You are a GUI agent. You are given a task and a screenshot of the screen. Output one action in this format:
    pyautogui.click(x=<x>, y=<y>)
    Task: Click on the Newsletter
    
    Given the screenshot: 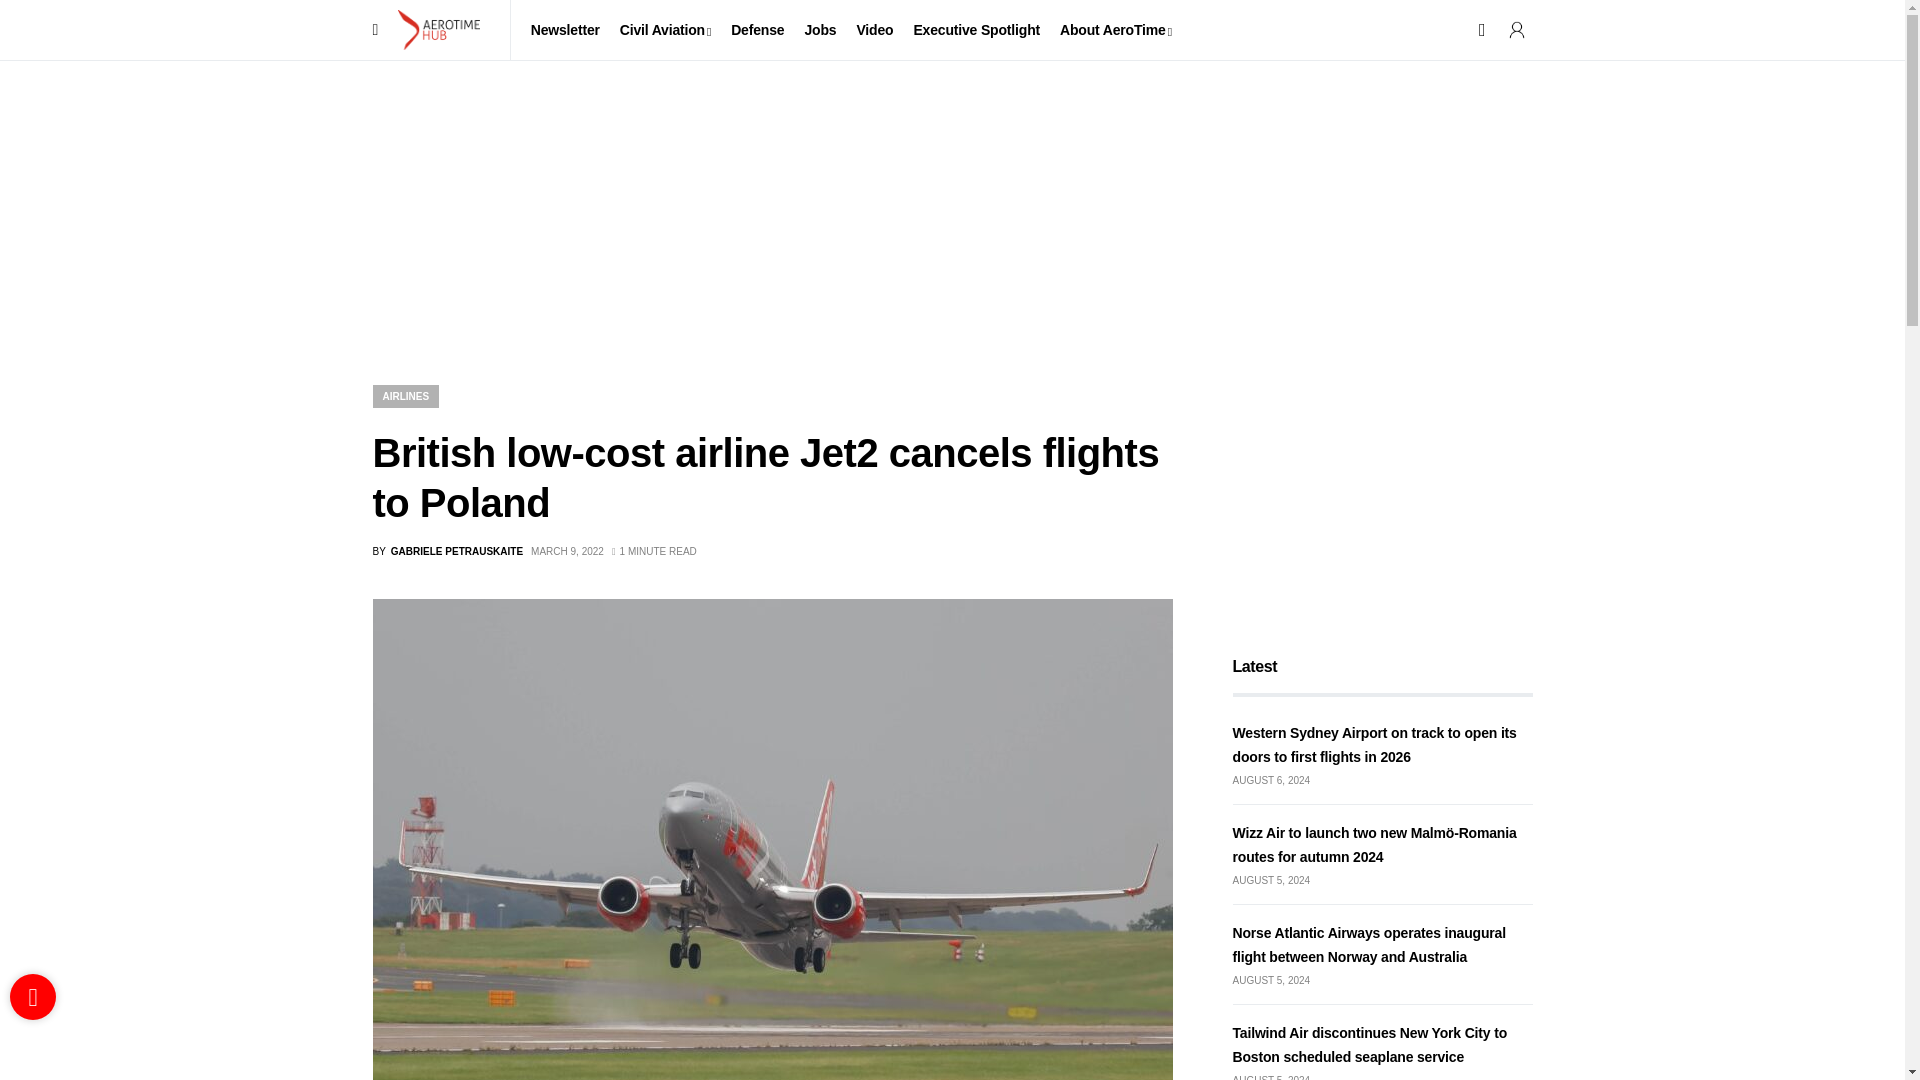 What is the action you would take?
    pyautogui.click(x=565, y=30)
    